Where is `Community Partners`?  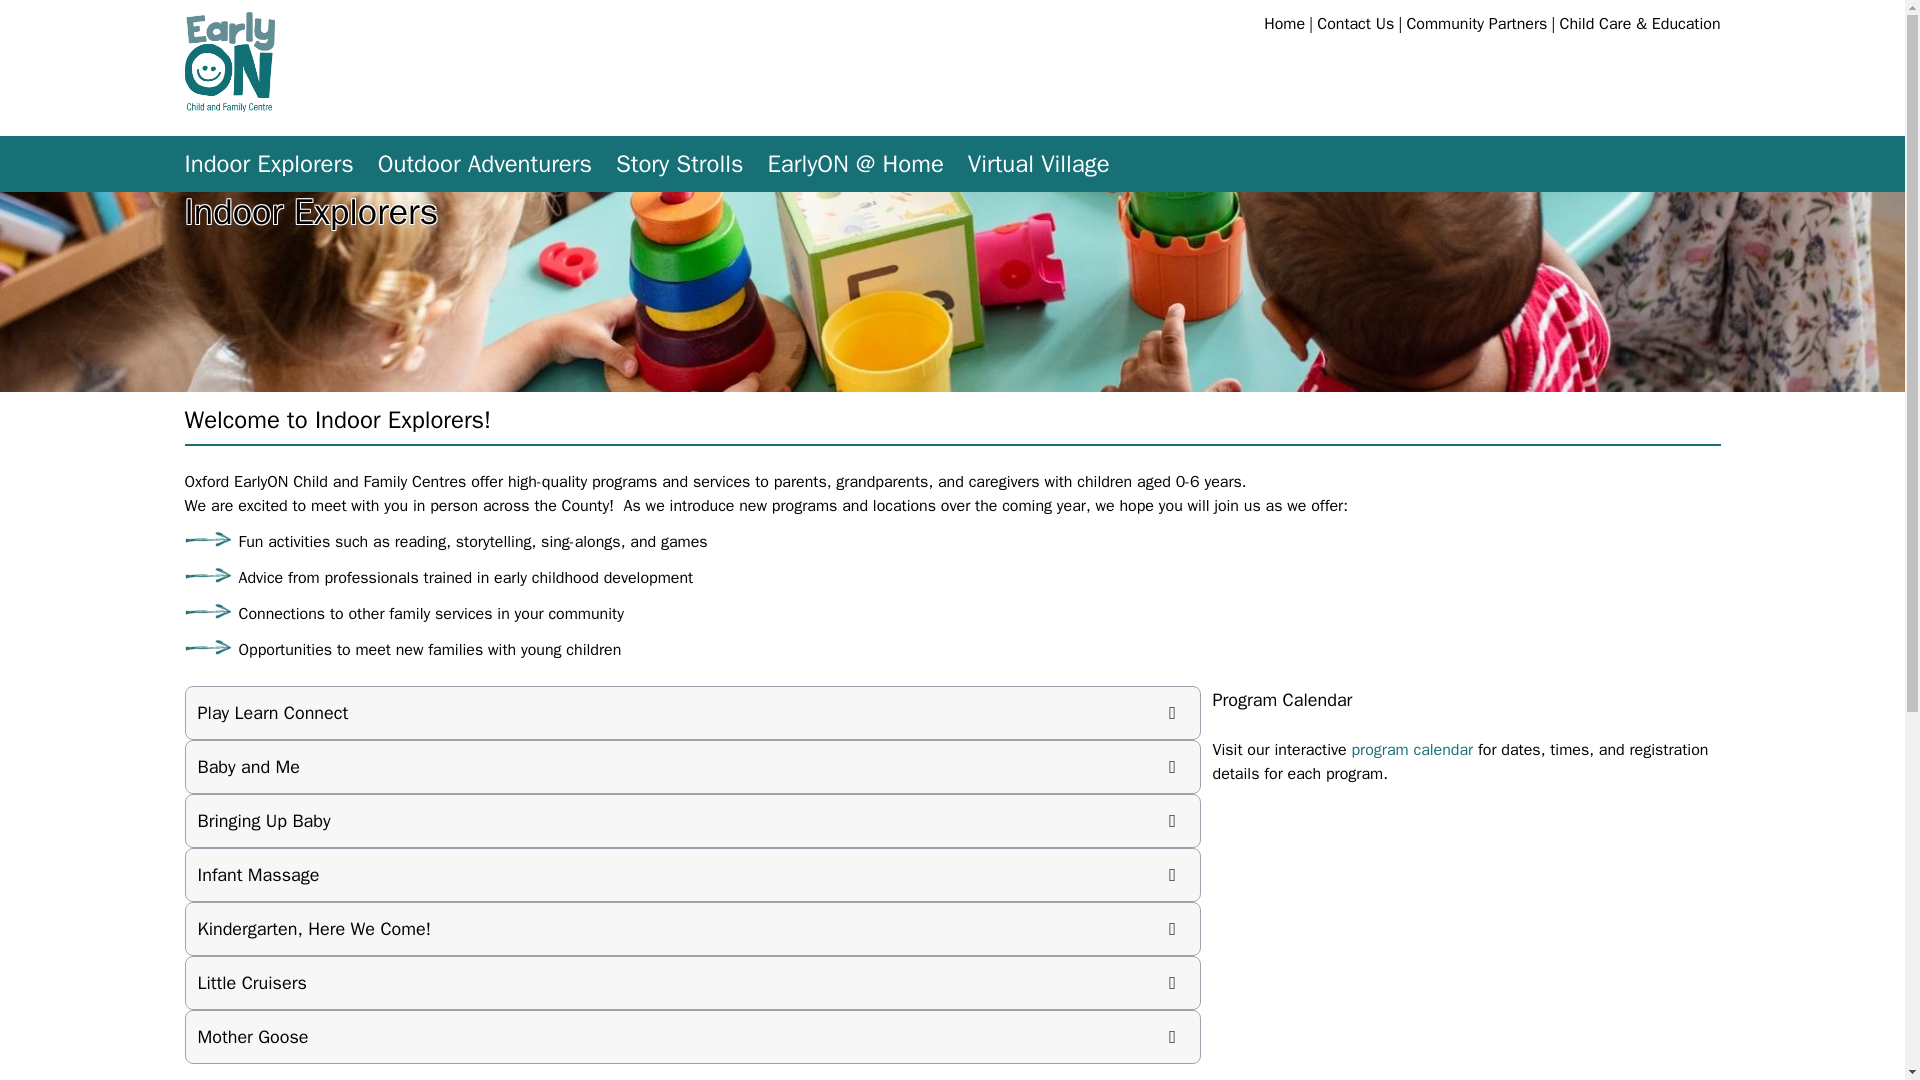 Community Partners is located at coordinates (1476, 24).